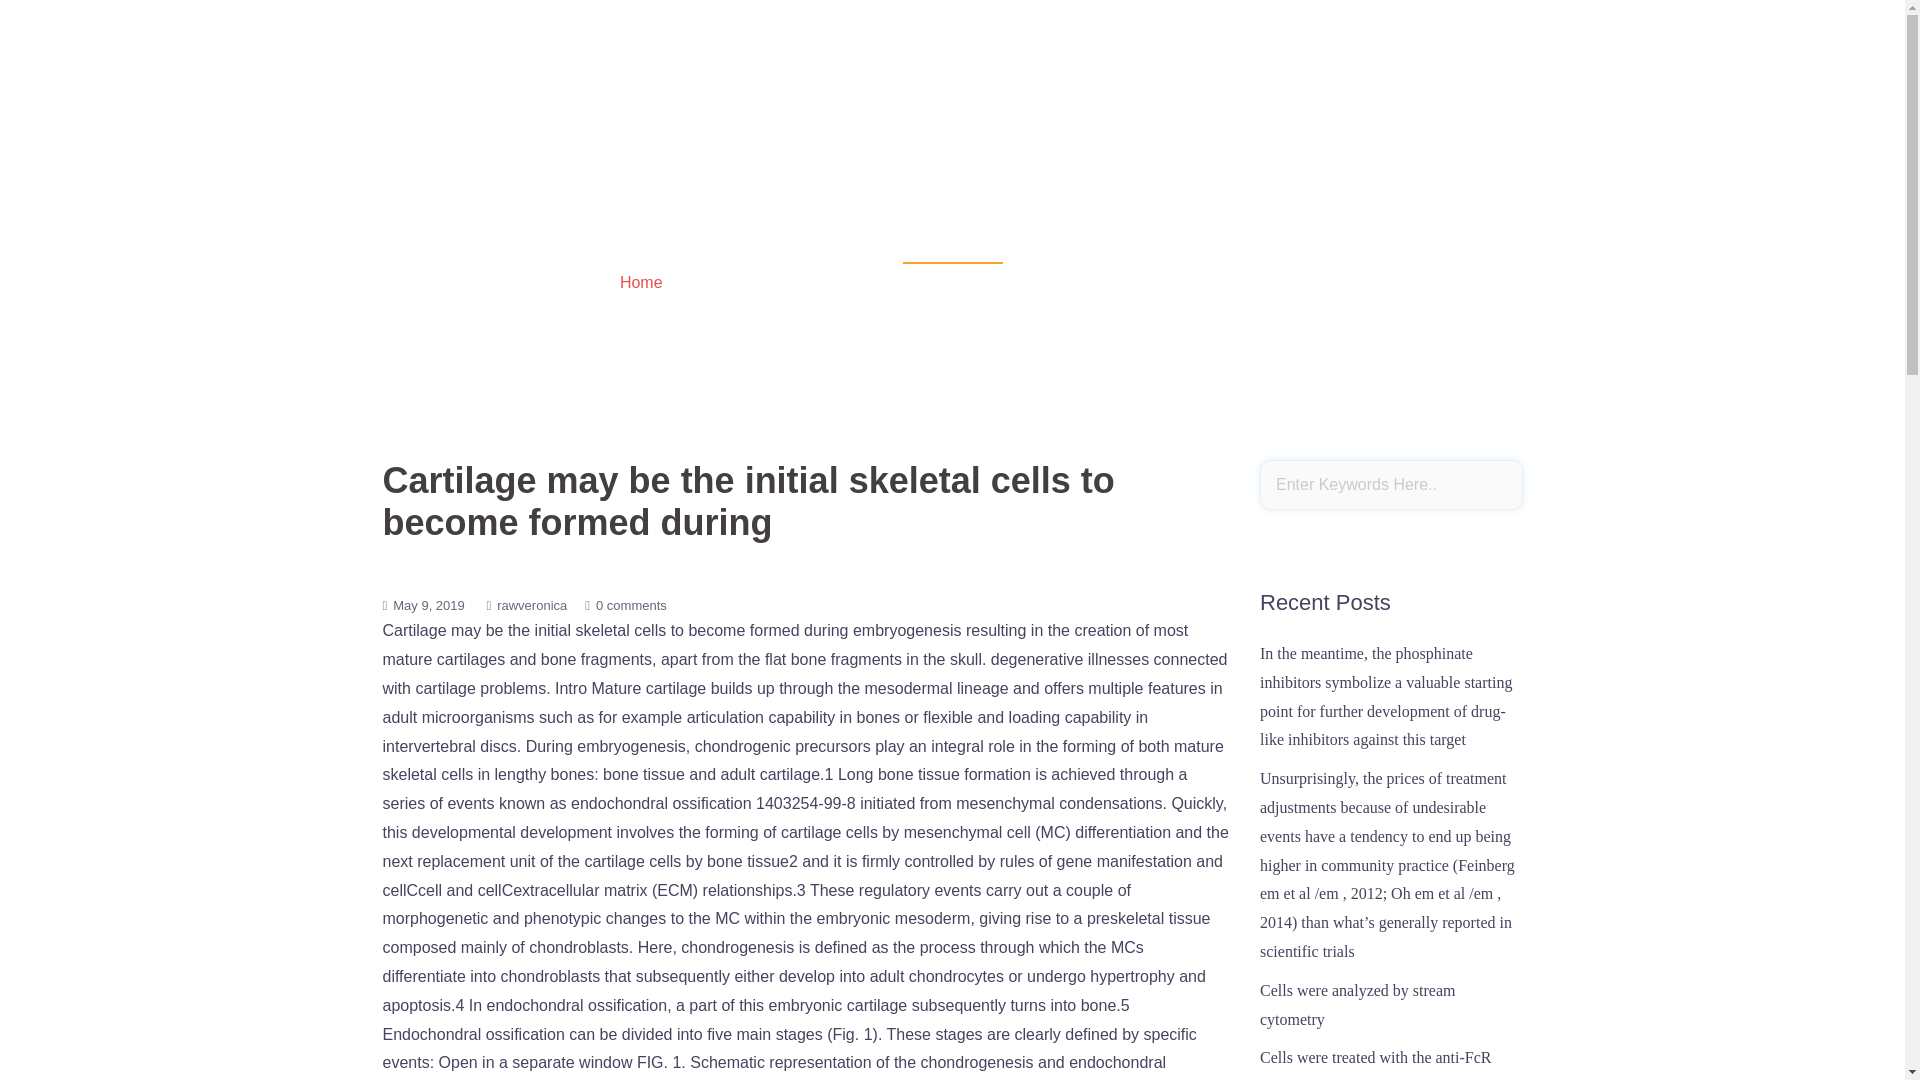 The width and height of the screenshot is (1920, 1080). I want to click on Cholesterol activates the G-protein coupled receptor, so click(539, 162).